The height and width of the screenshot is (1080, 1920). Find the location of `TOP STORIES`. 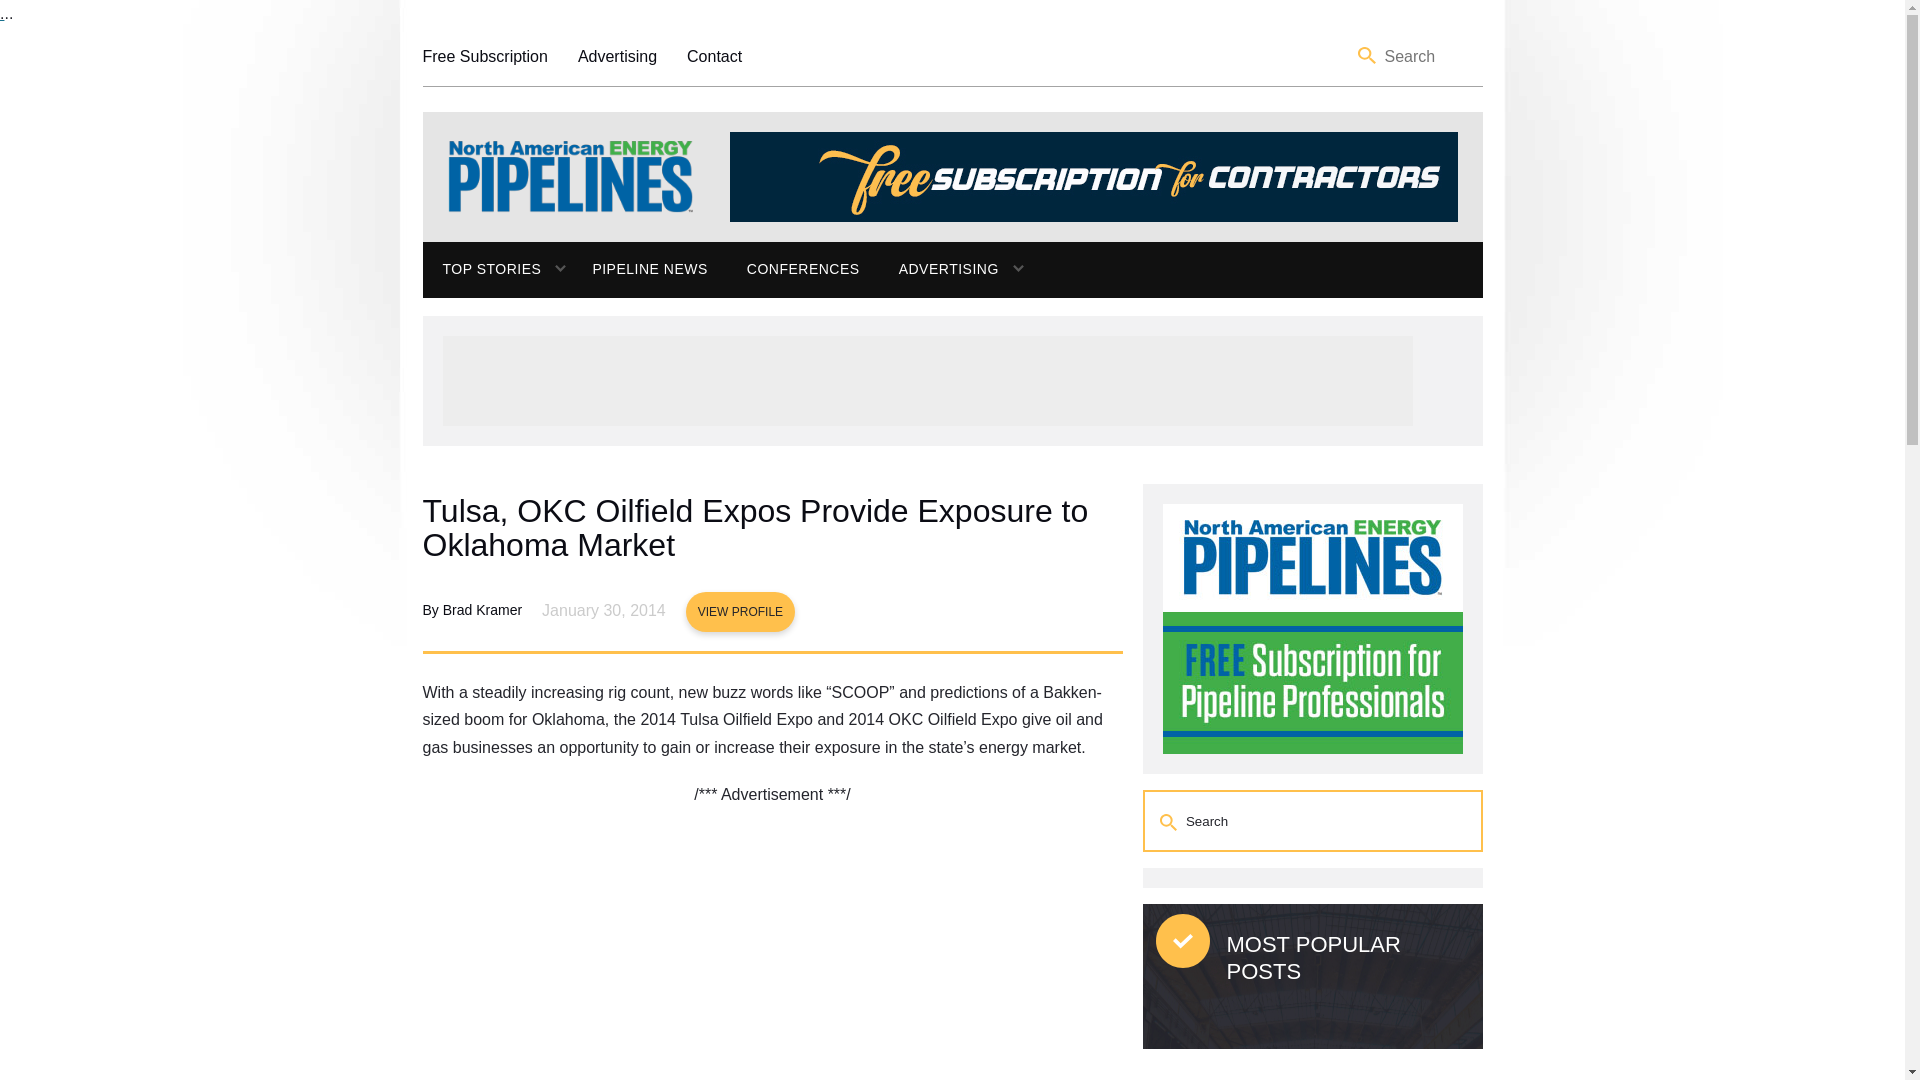

TOP STORIES is located at coordinates (482, 270).